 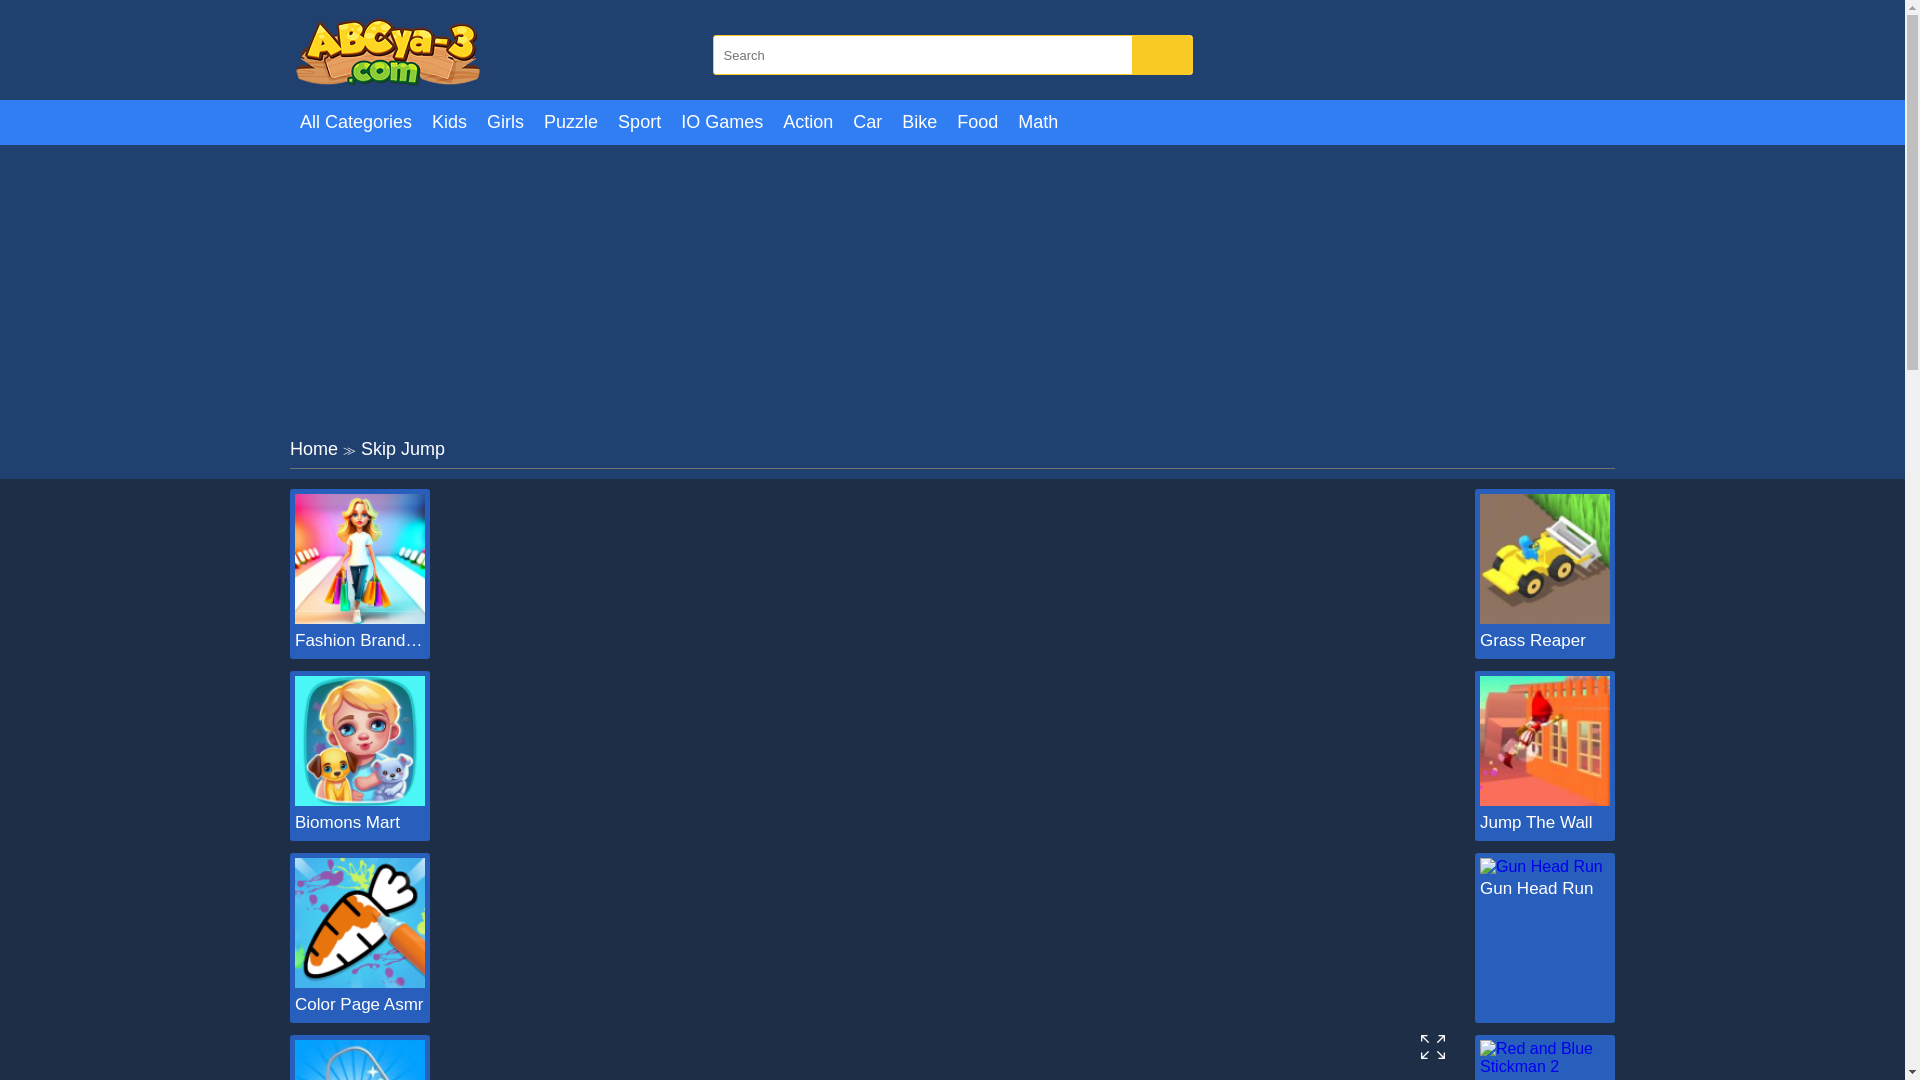 I want to click on Math, so click(x=1038, y=122).